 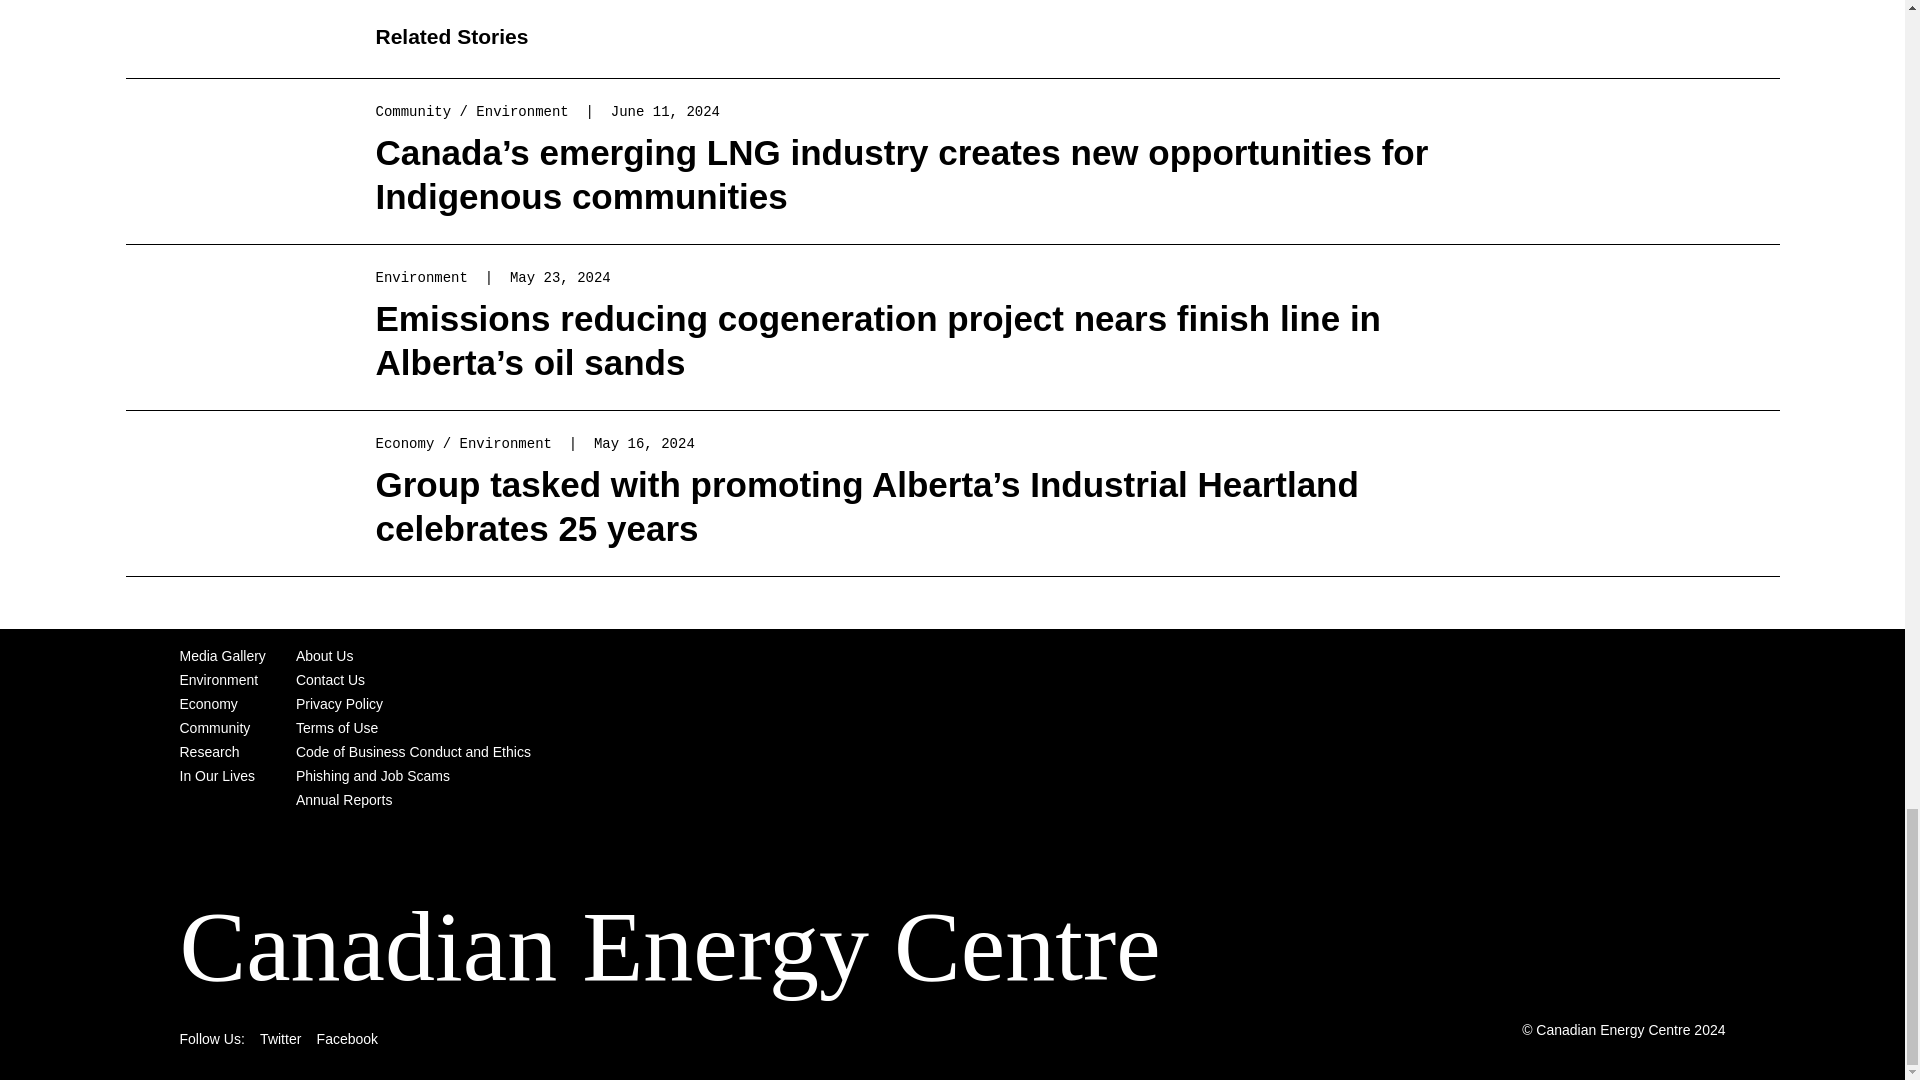 I want to click on Community, so click(x=216, y=728).